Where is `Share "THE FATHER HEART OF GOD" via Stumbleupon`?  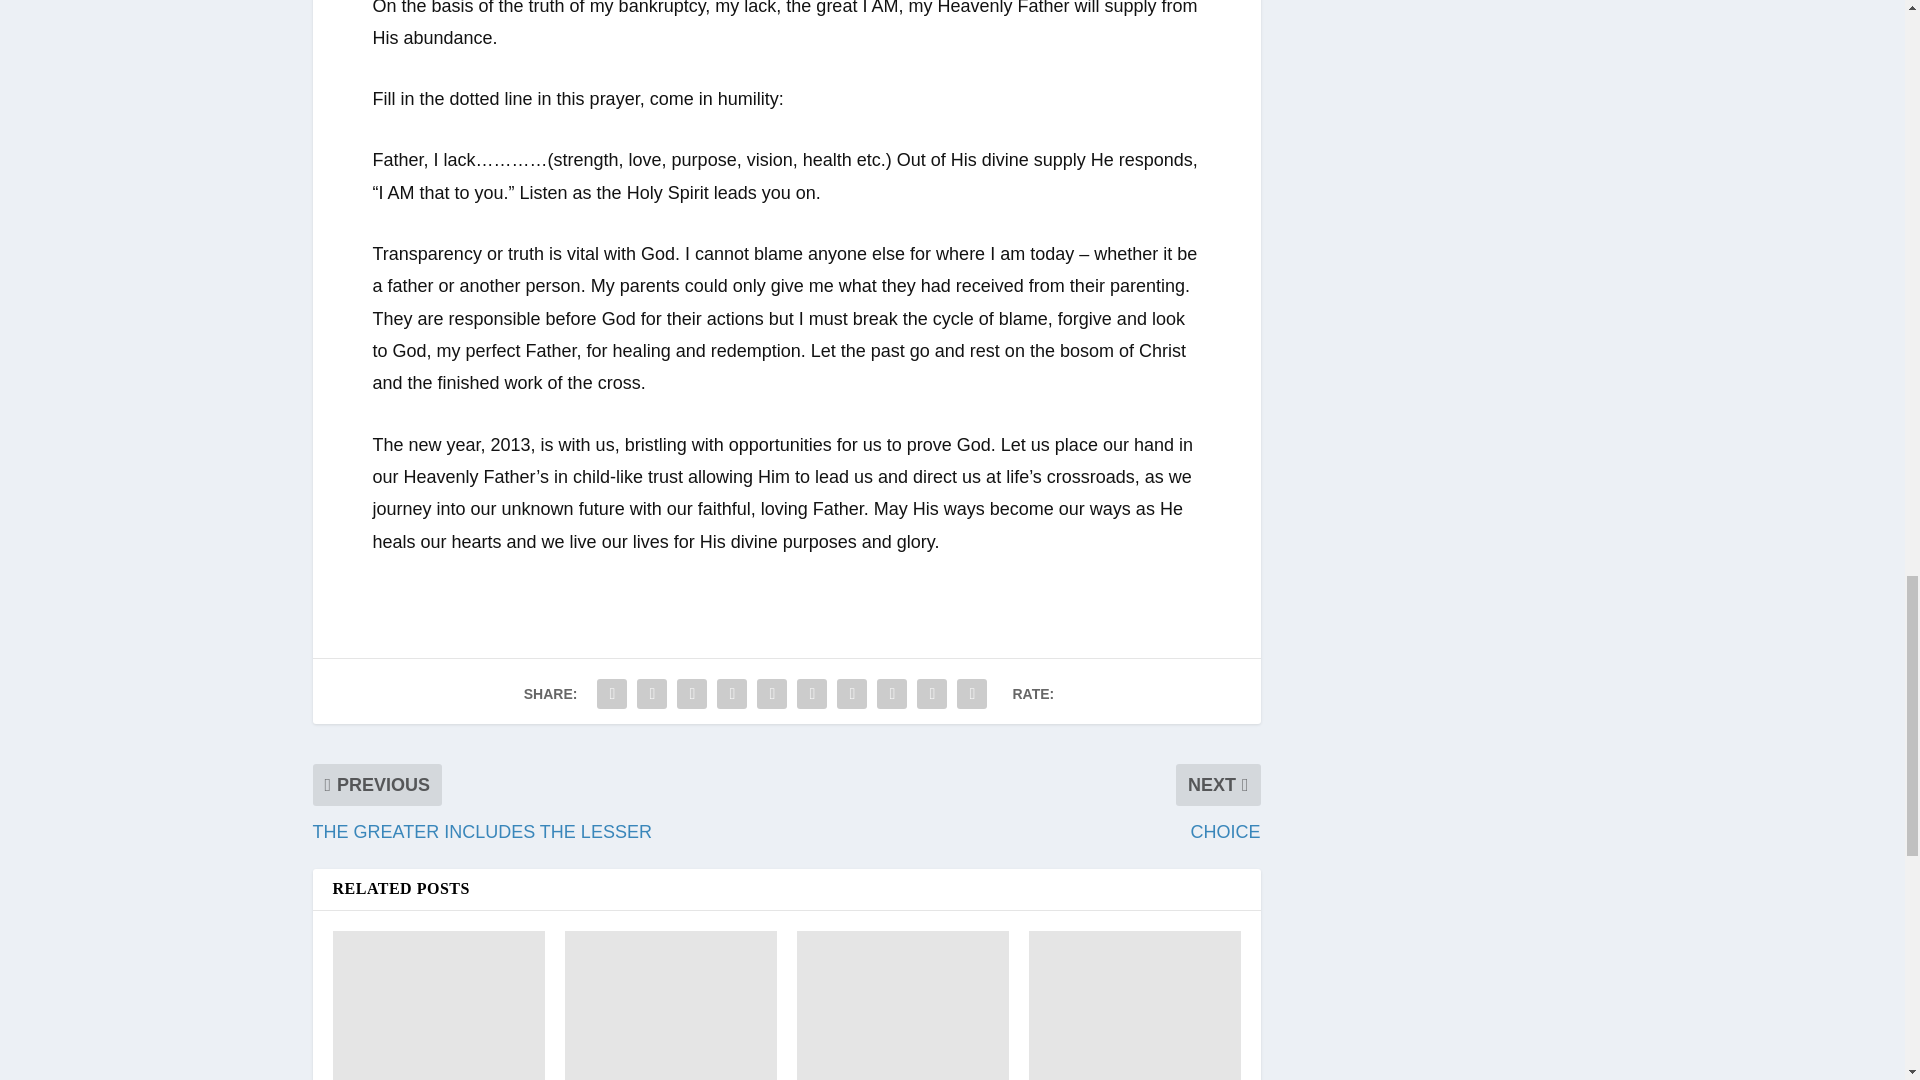 Share "THE FATHER HEART OF GOD" via Stumbleupon is located at coordinates (892, 693).